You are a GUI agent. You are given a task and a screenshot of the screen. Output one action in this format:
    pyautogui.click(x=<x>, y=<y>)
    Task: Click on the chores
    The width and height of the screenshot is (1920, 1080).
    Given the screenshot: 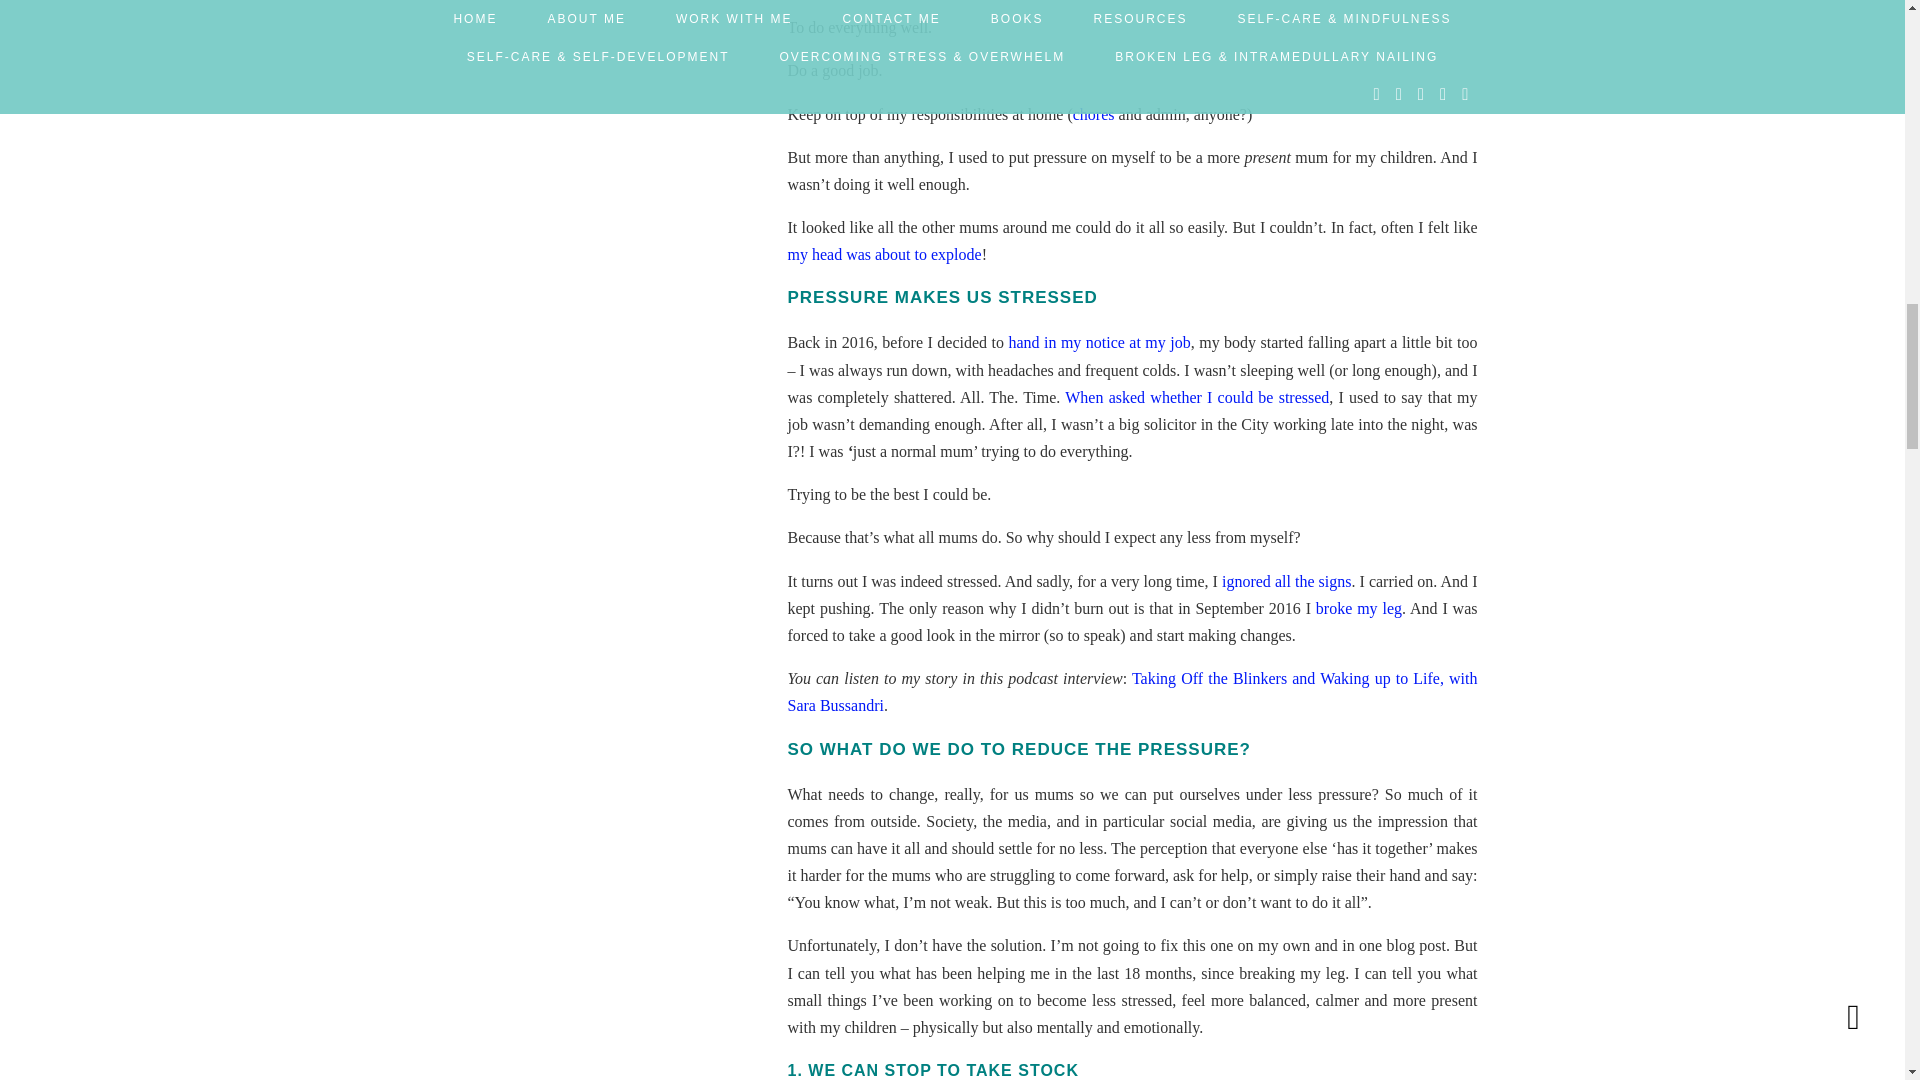 What is the action you would take?
    pyautogui.click(x=1094, y=114)
    